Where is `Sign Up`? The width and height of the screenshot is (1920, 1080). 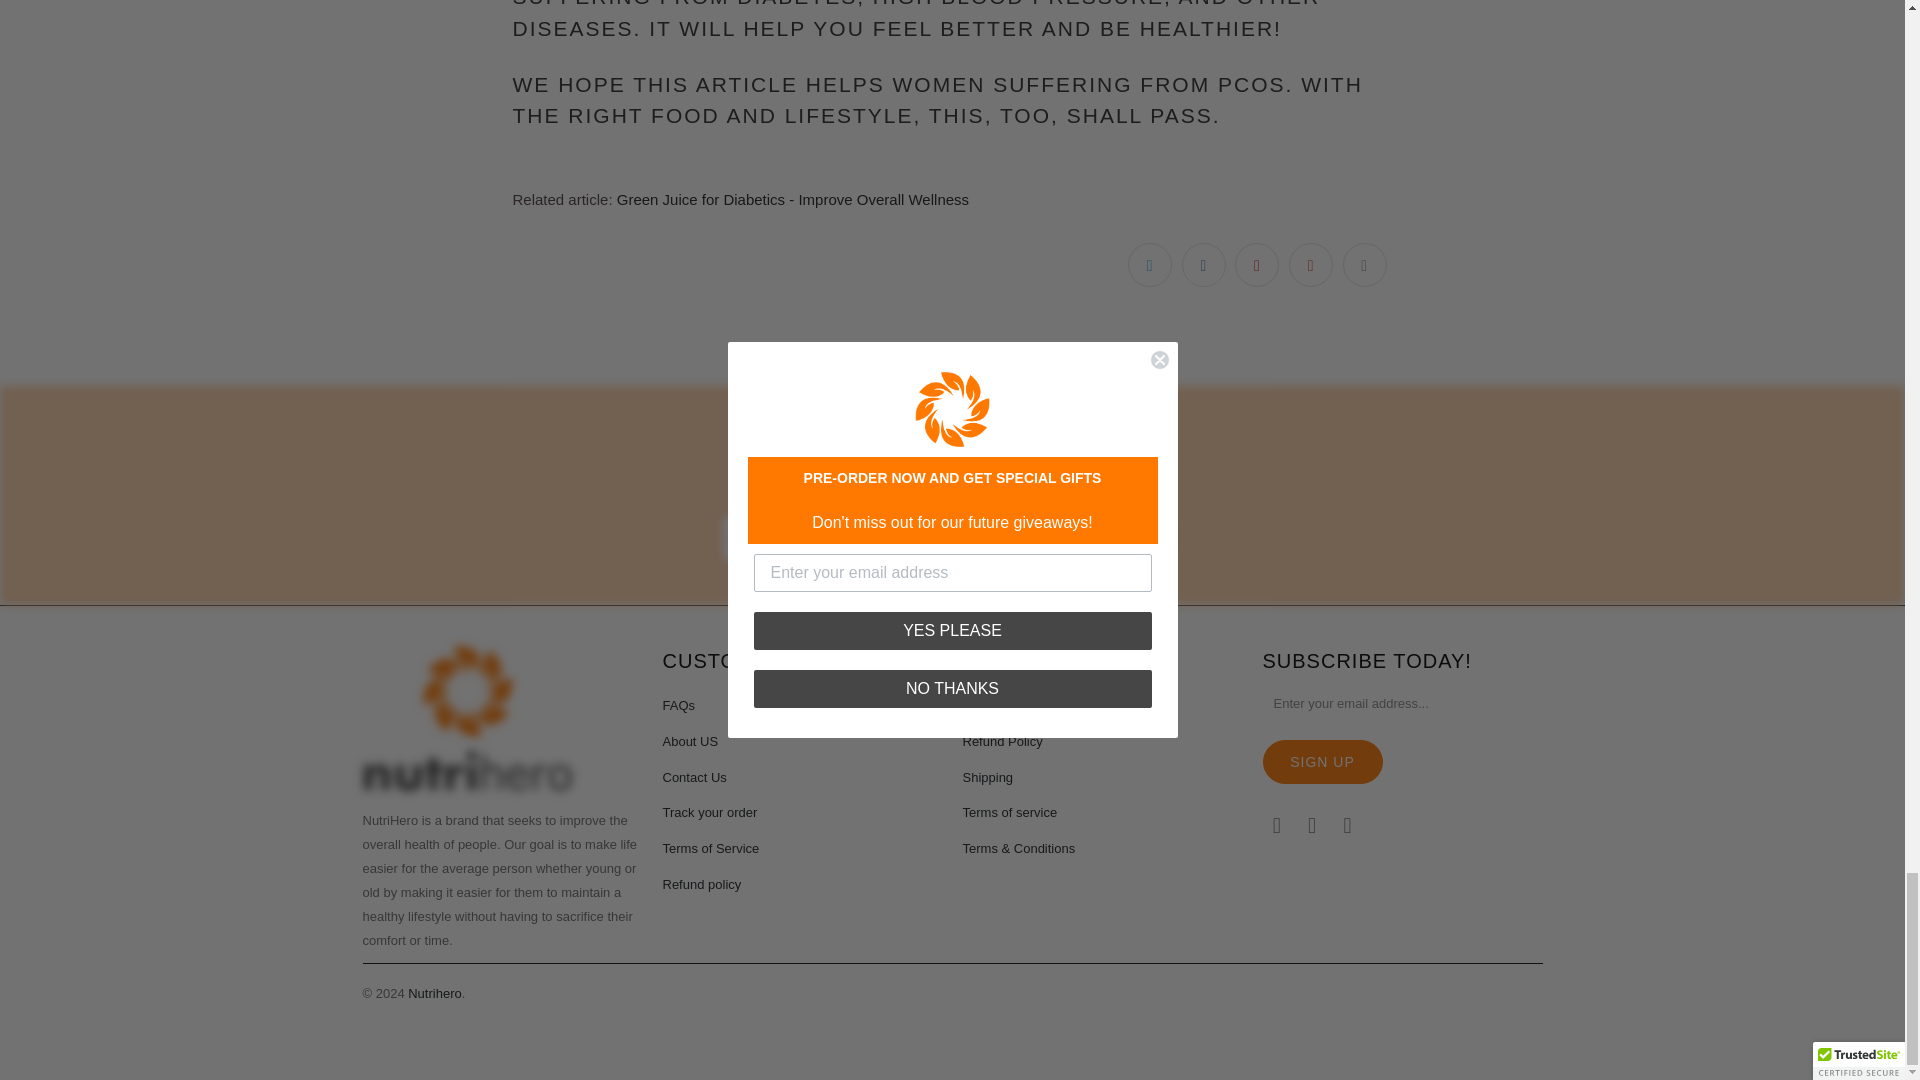 Sign Up is located at coordinates (1112, 538).